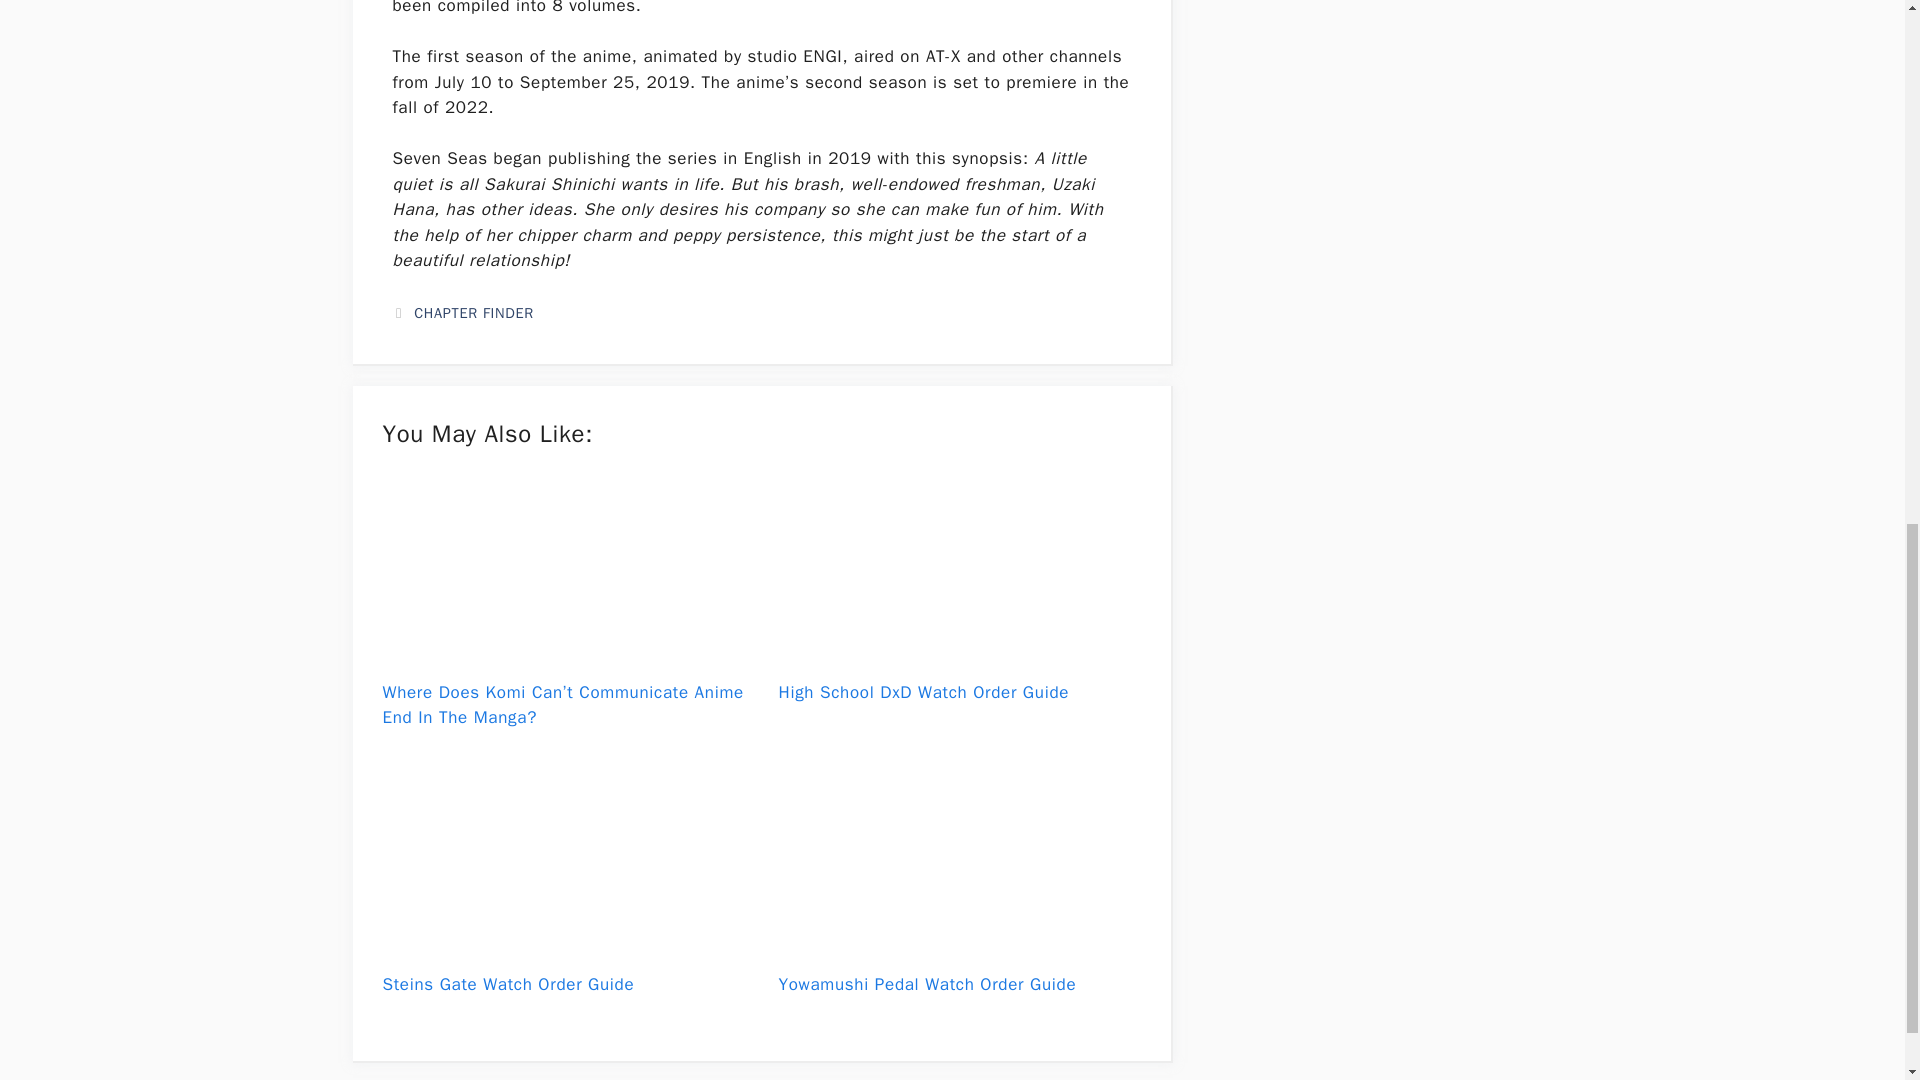 This screenshot has width=1920, height=1080. I want to click on High School DxD Watch Order Guide, so click(923, 692).